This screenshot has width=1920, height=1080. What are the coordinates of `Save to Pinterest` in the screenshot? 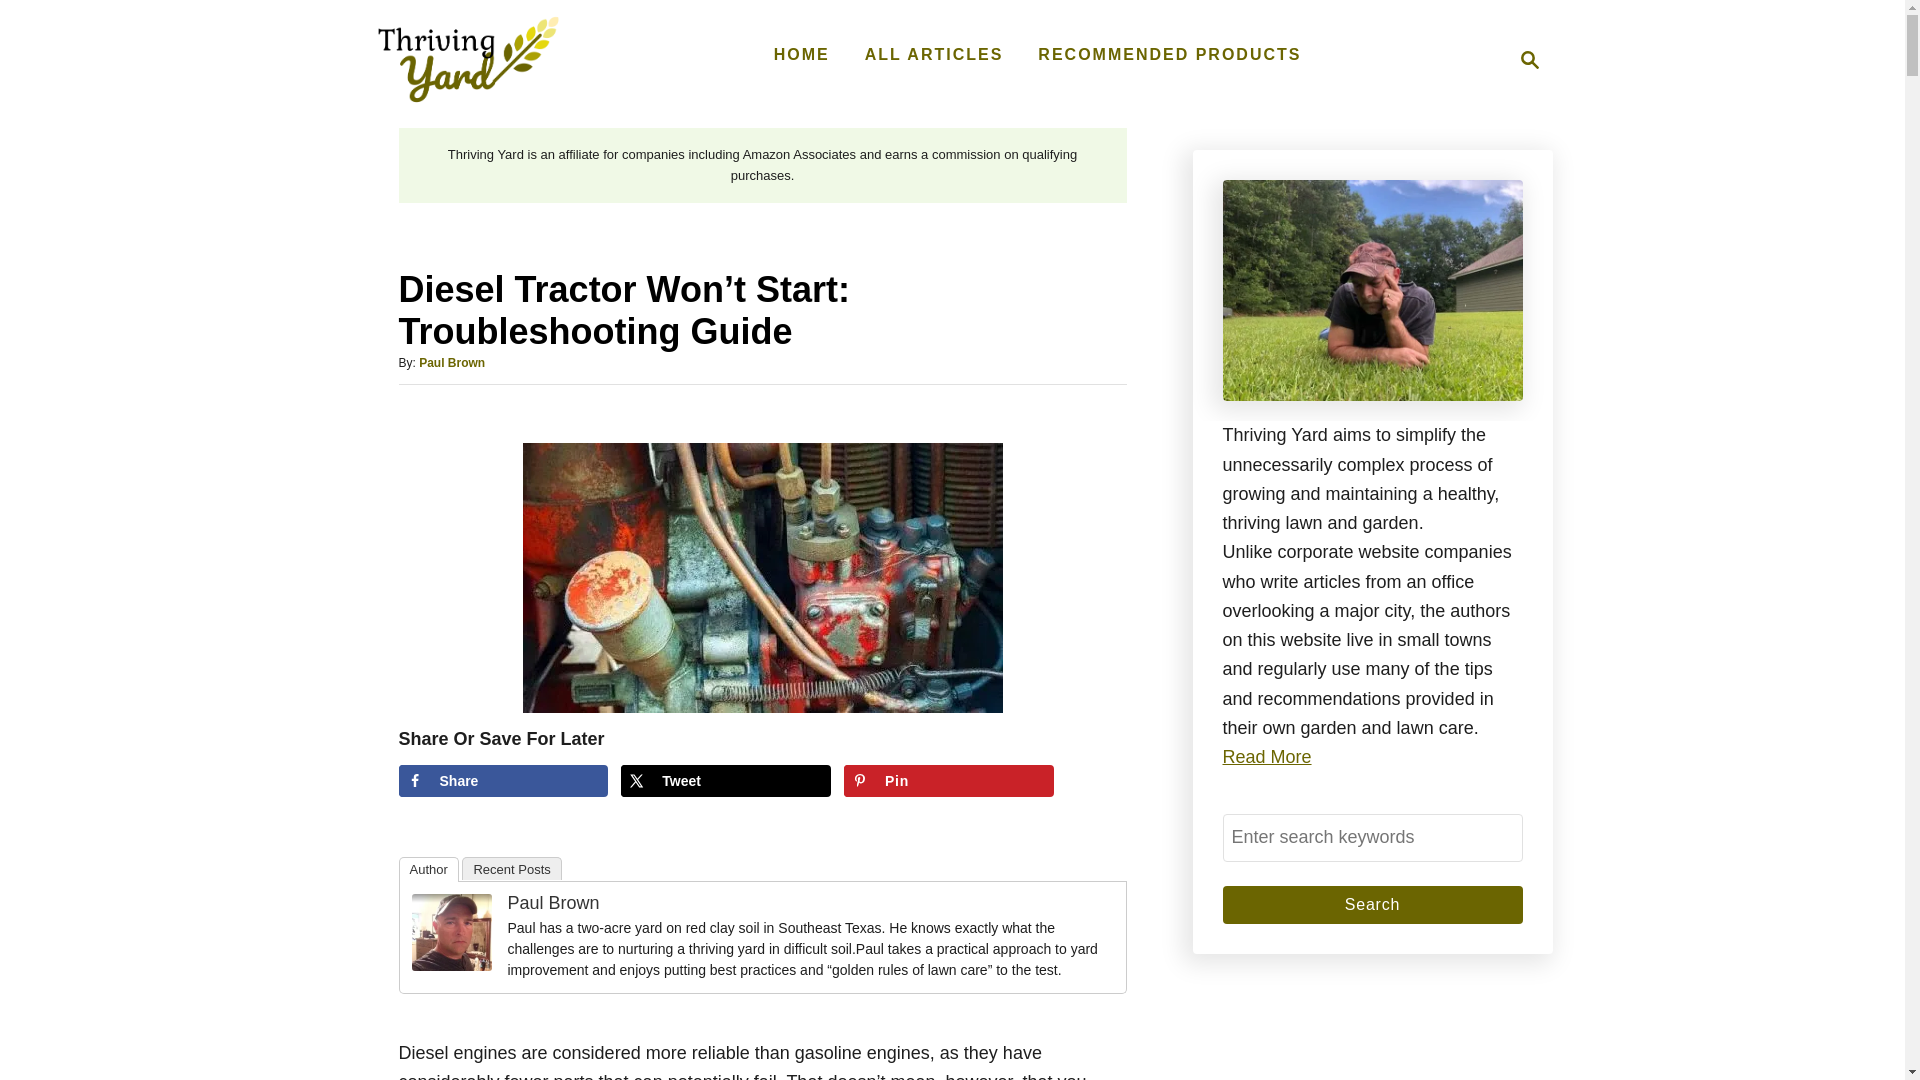 It's located at (1372, 837).